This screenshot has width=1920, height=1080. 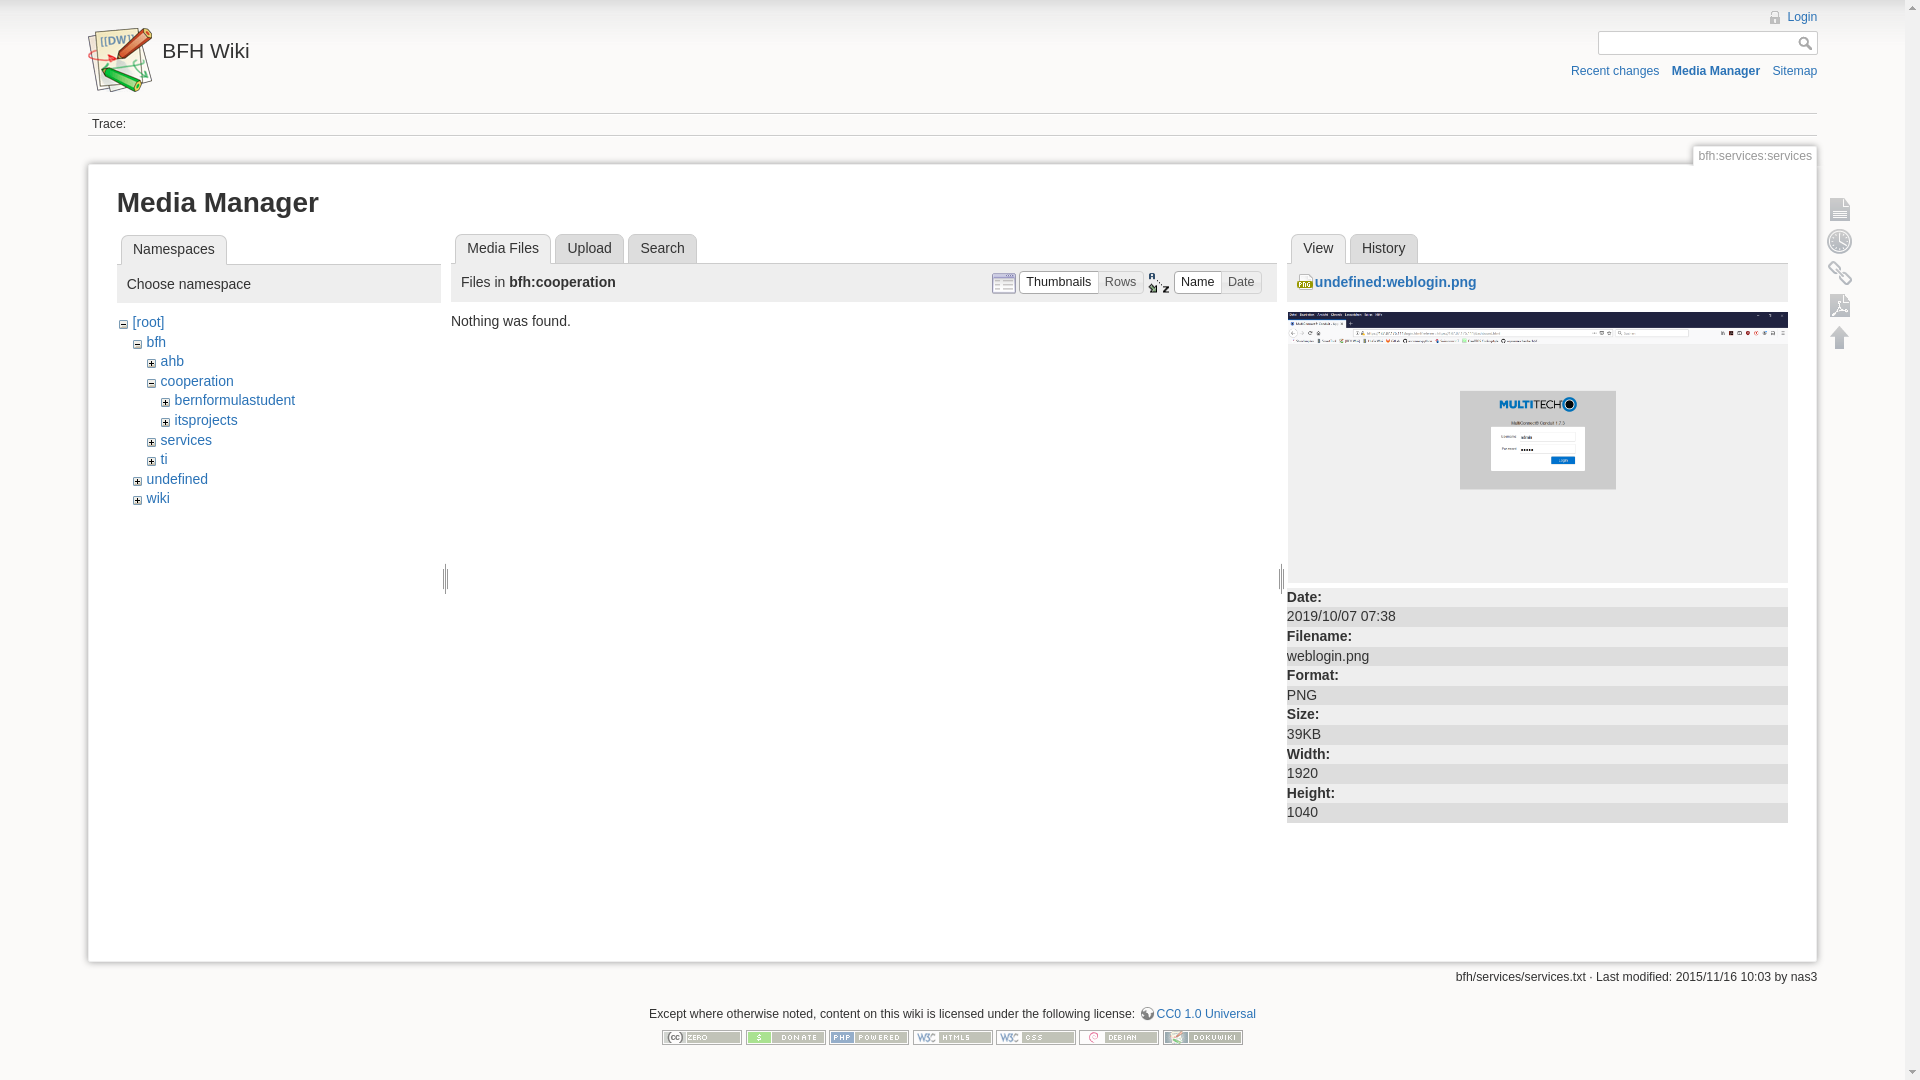 I want to click on Sitemap, so click(x=1794, y=70).